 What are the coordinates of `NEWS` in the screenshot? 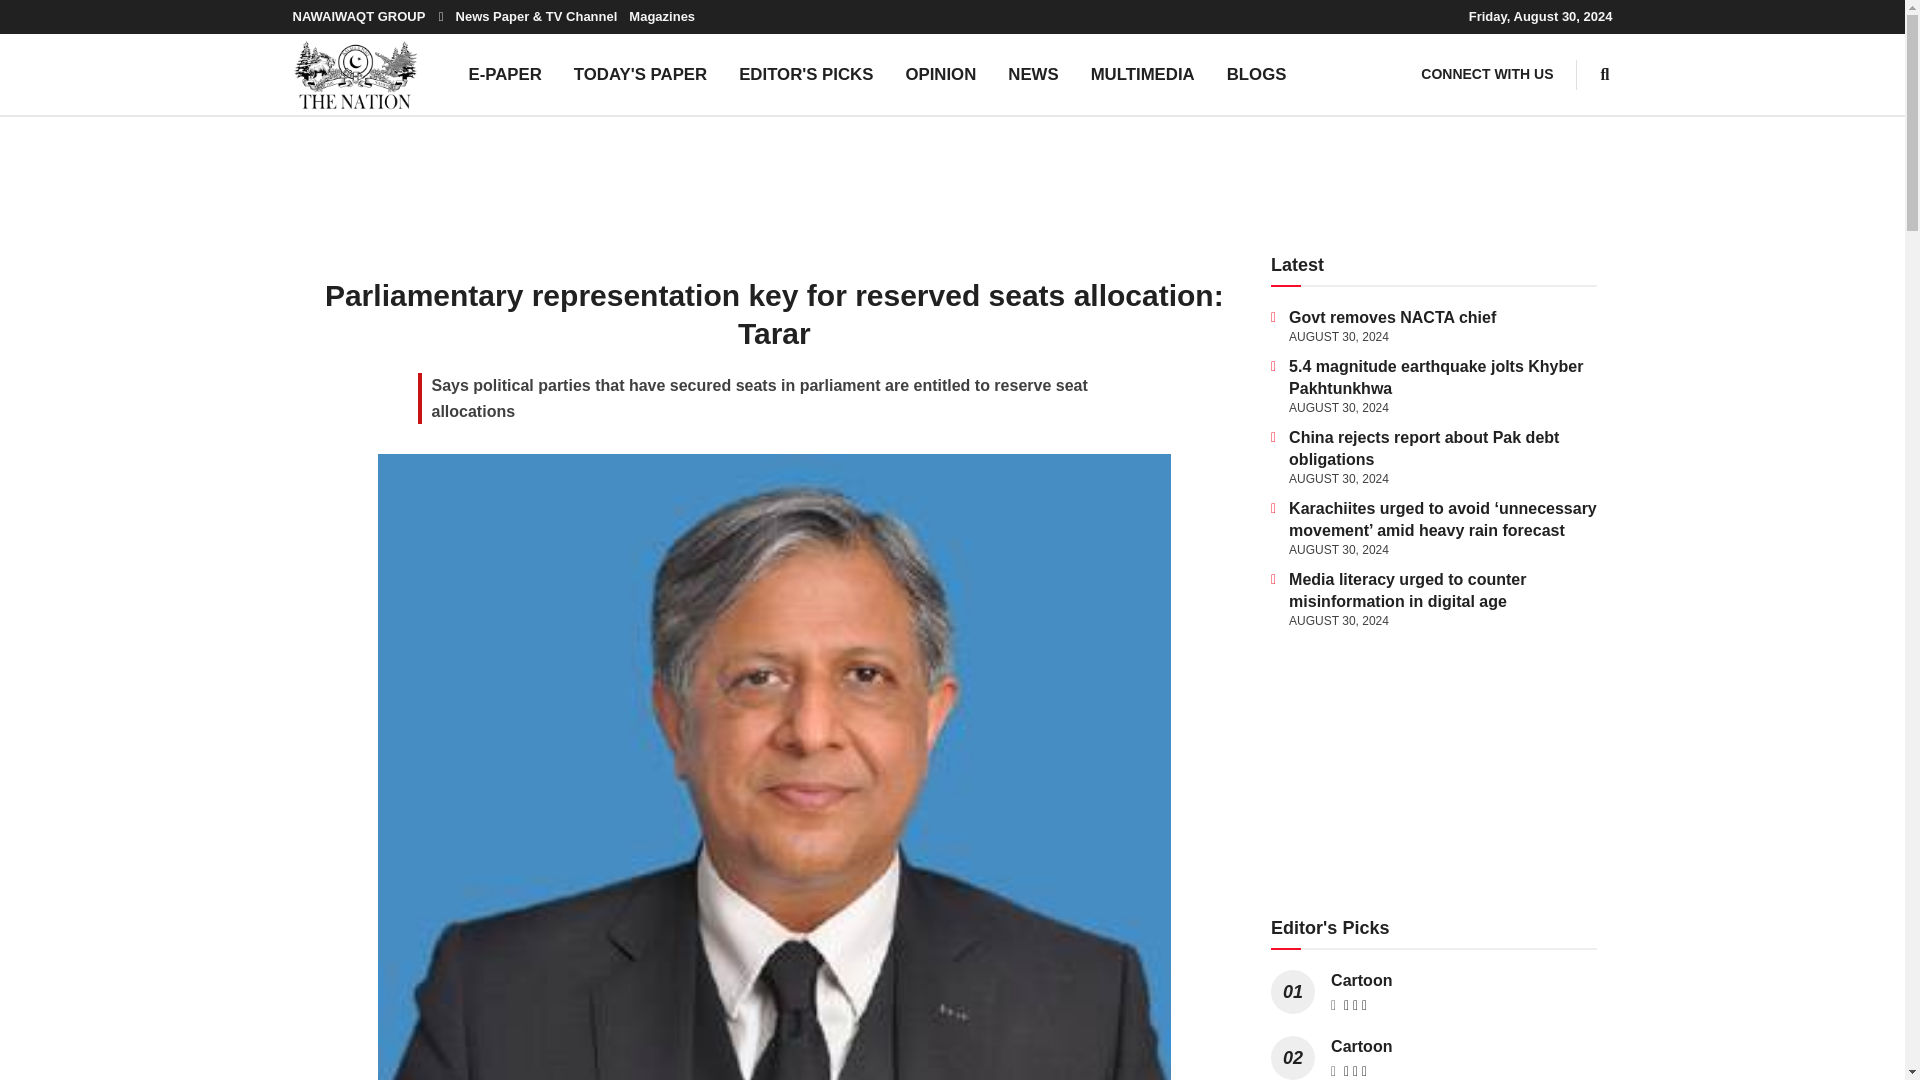 It's located at (1032, 74).